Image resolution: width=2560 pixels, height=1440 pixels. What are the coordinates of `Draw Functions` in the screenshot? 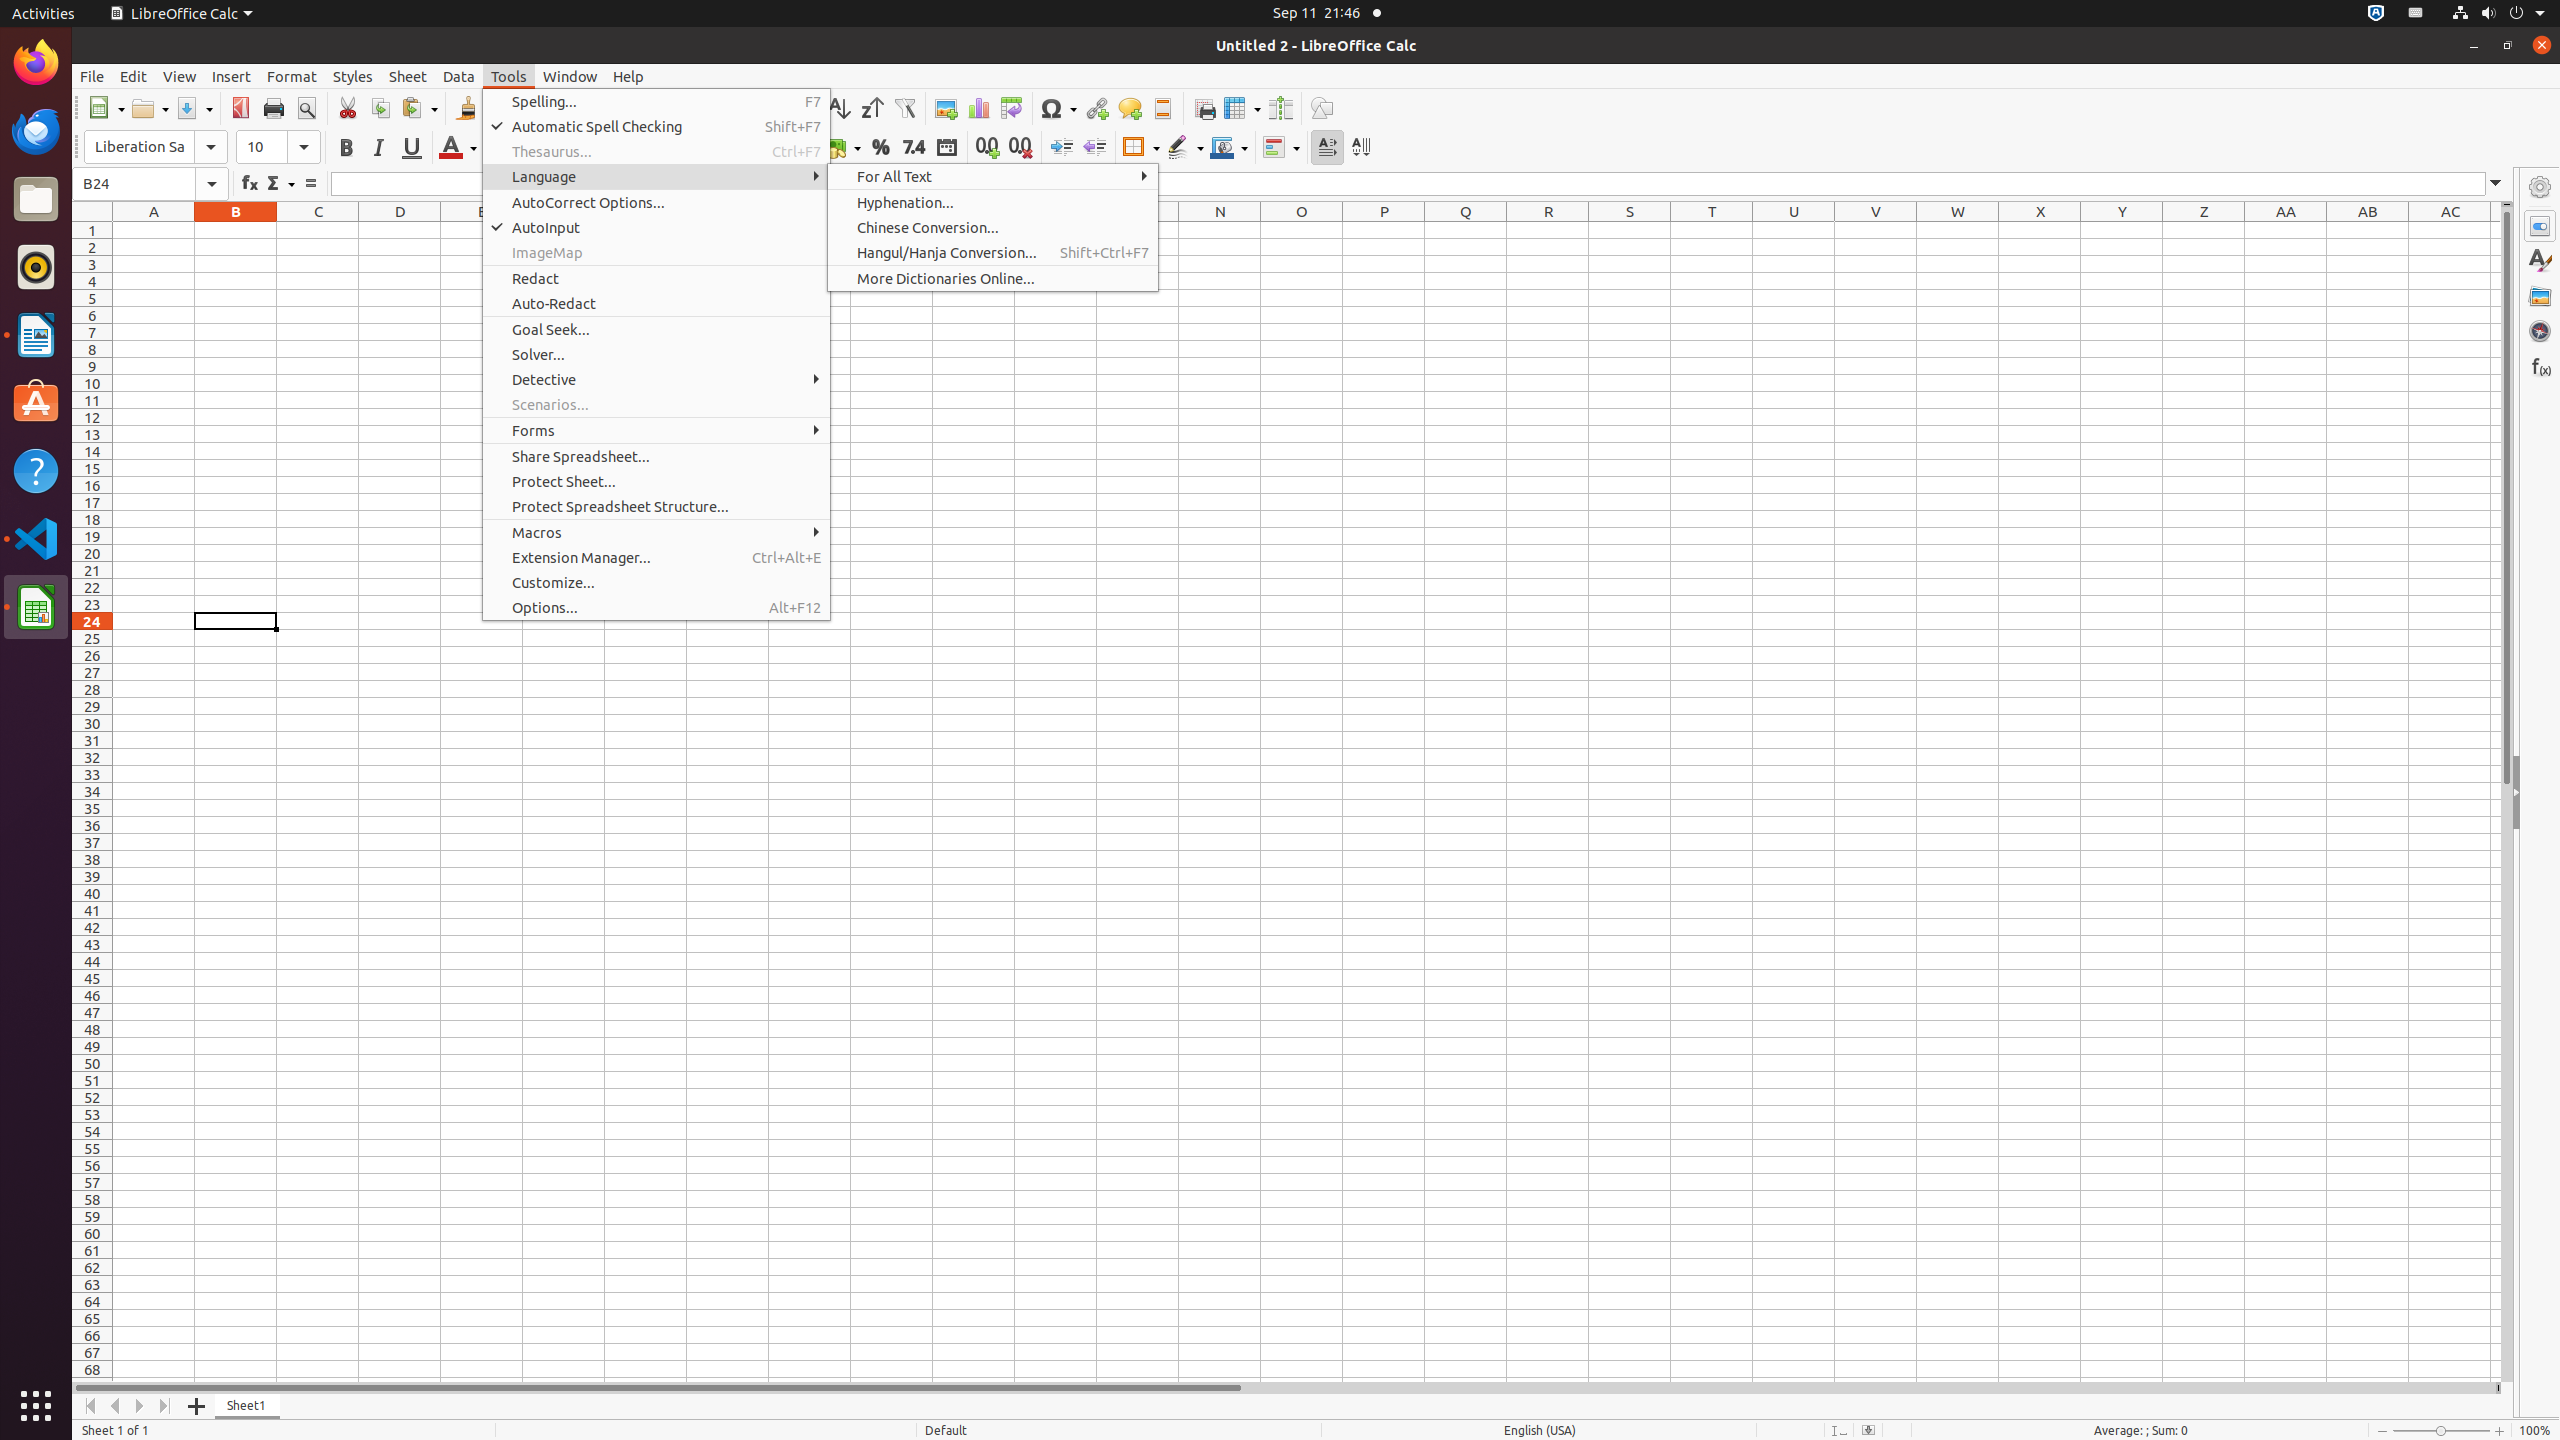 It's located at (1322, 108).